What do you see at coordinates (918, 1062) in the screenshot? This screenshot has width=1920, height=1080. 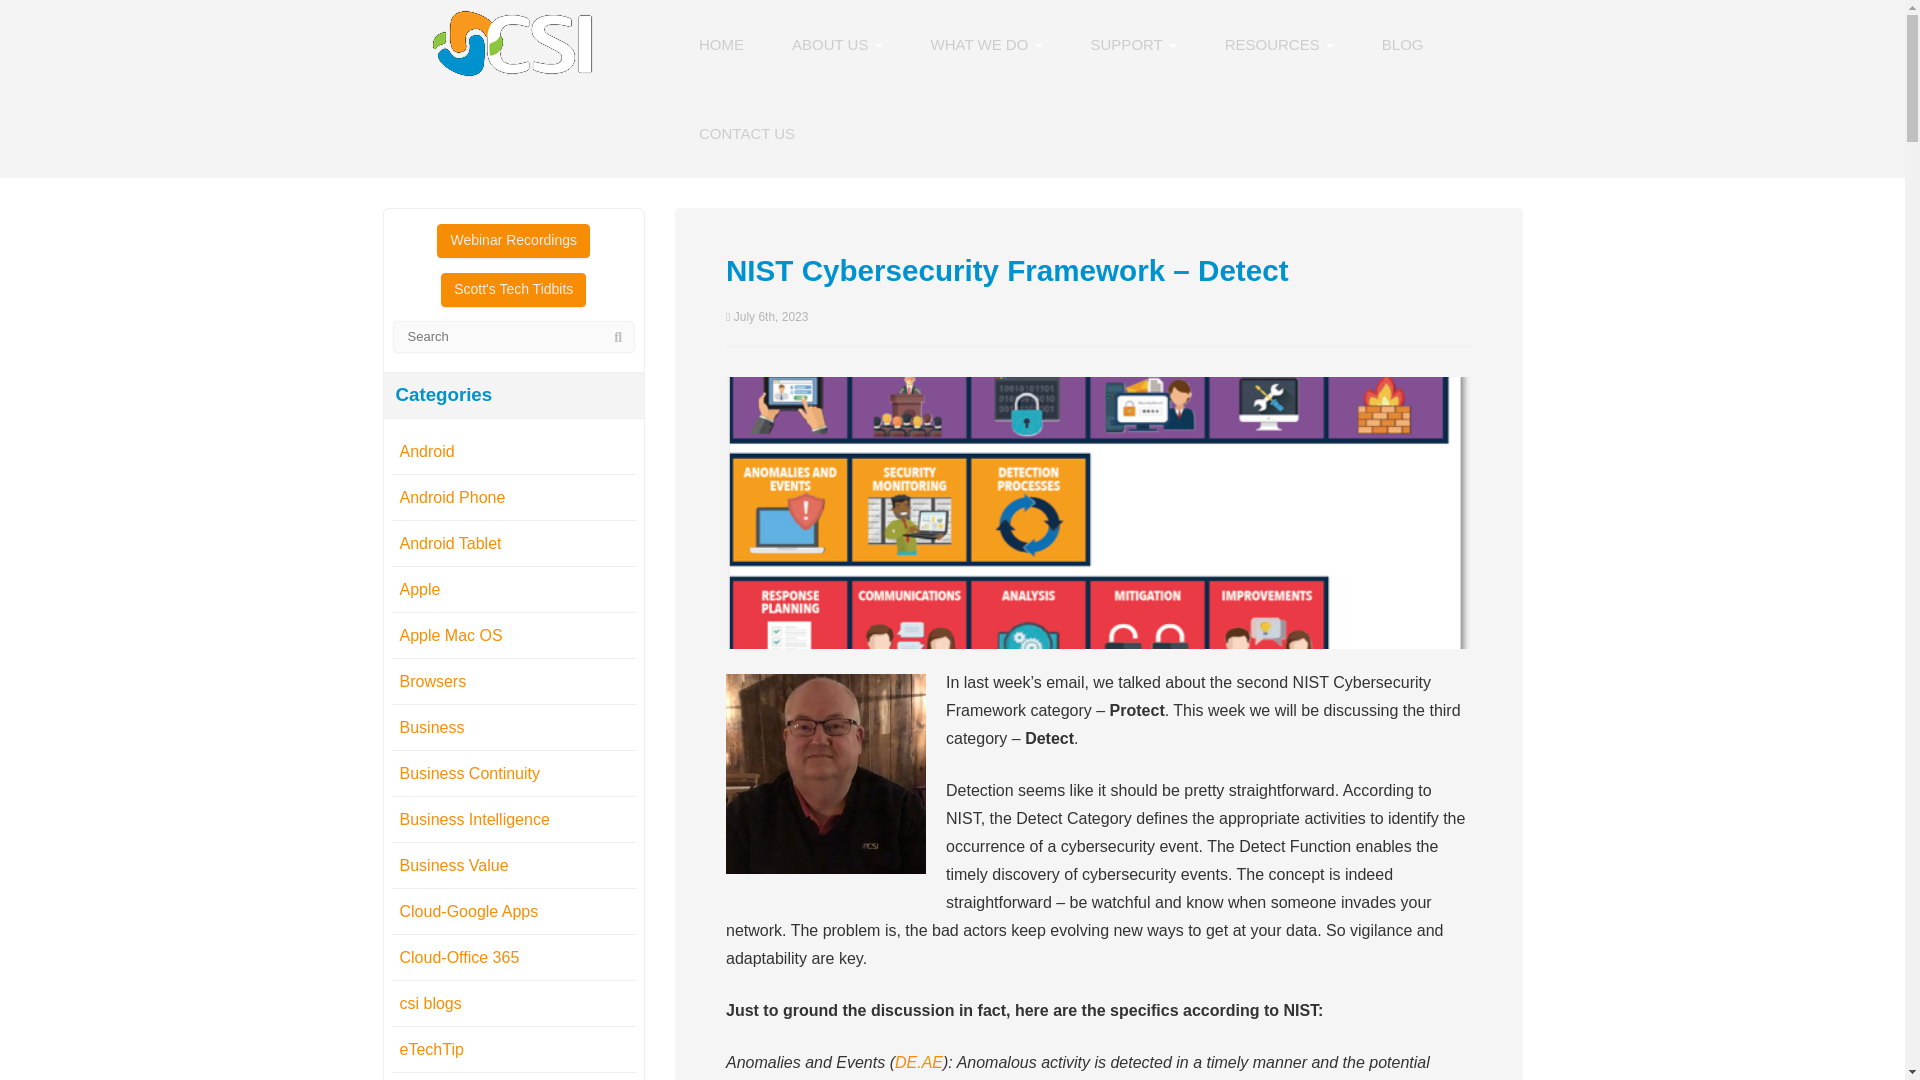 I see `DE.AE` at bounding box center [918, 1062].